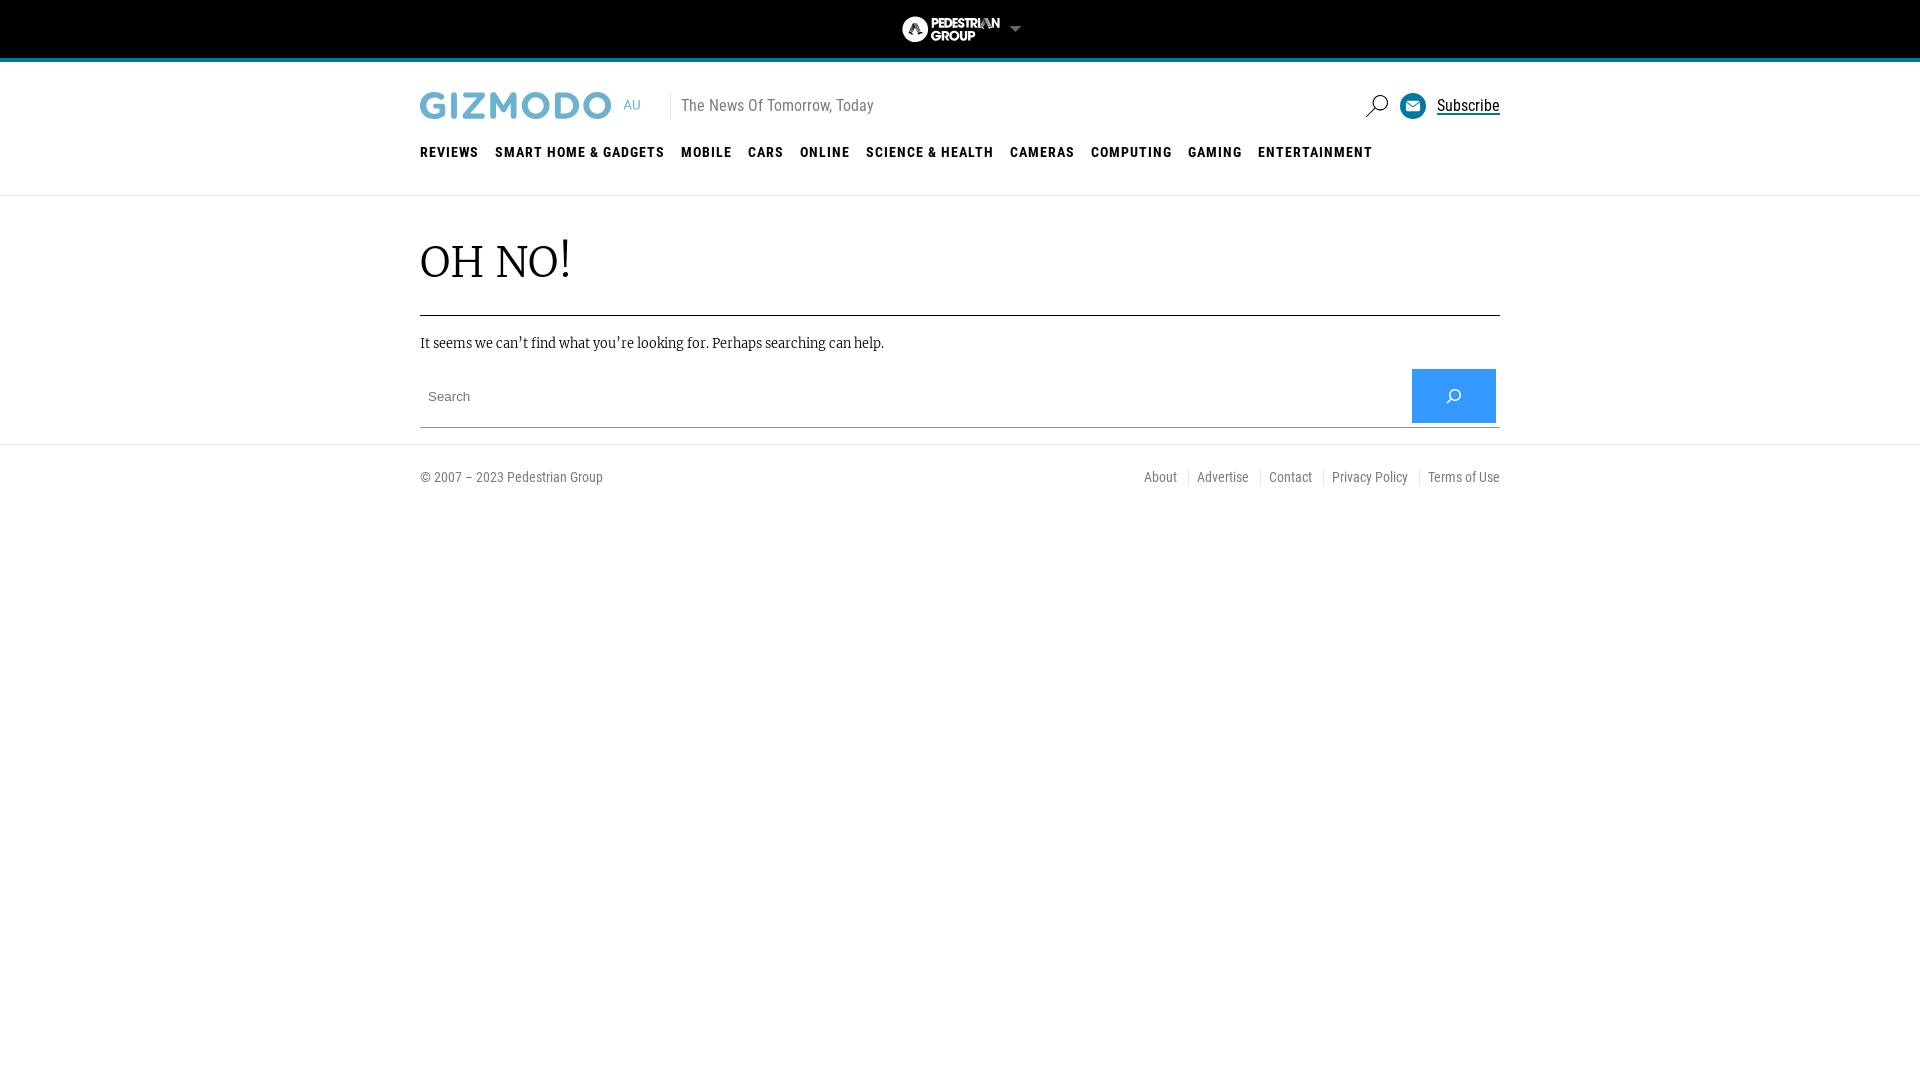  What do you see at coordinates (1031, 600) in the screenshot?
I see `Subscribe` at bounding box center [1031, 600].